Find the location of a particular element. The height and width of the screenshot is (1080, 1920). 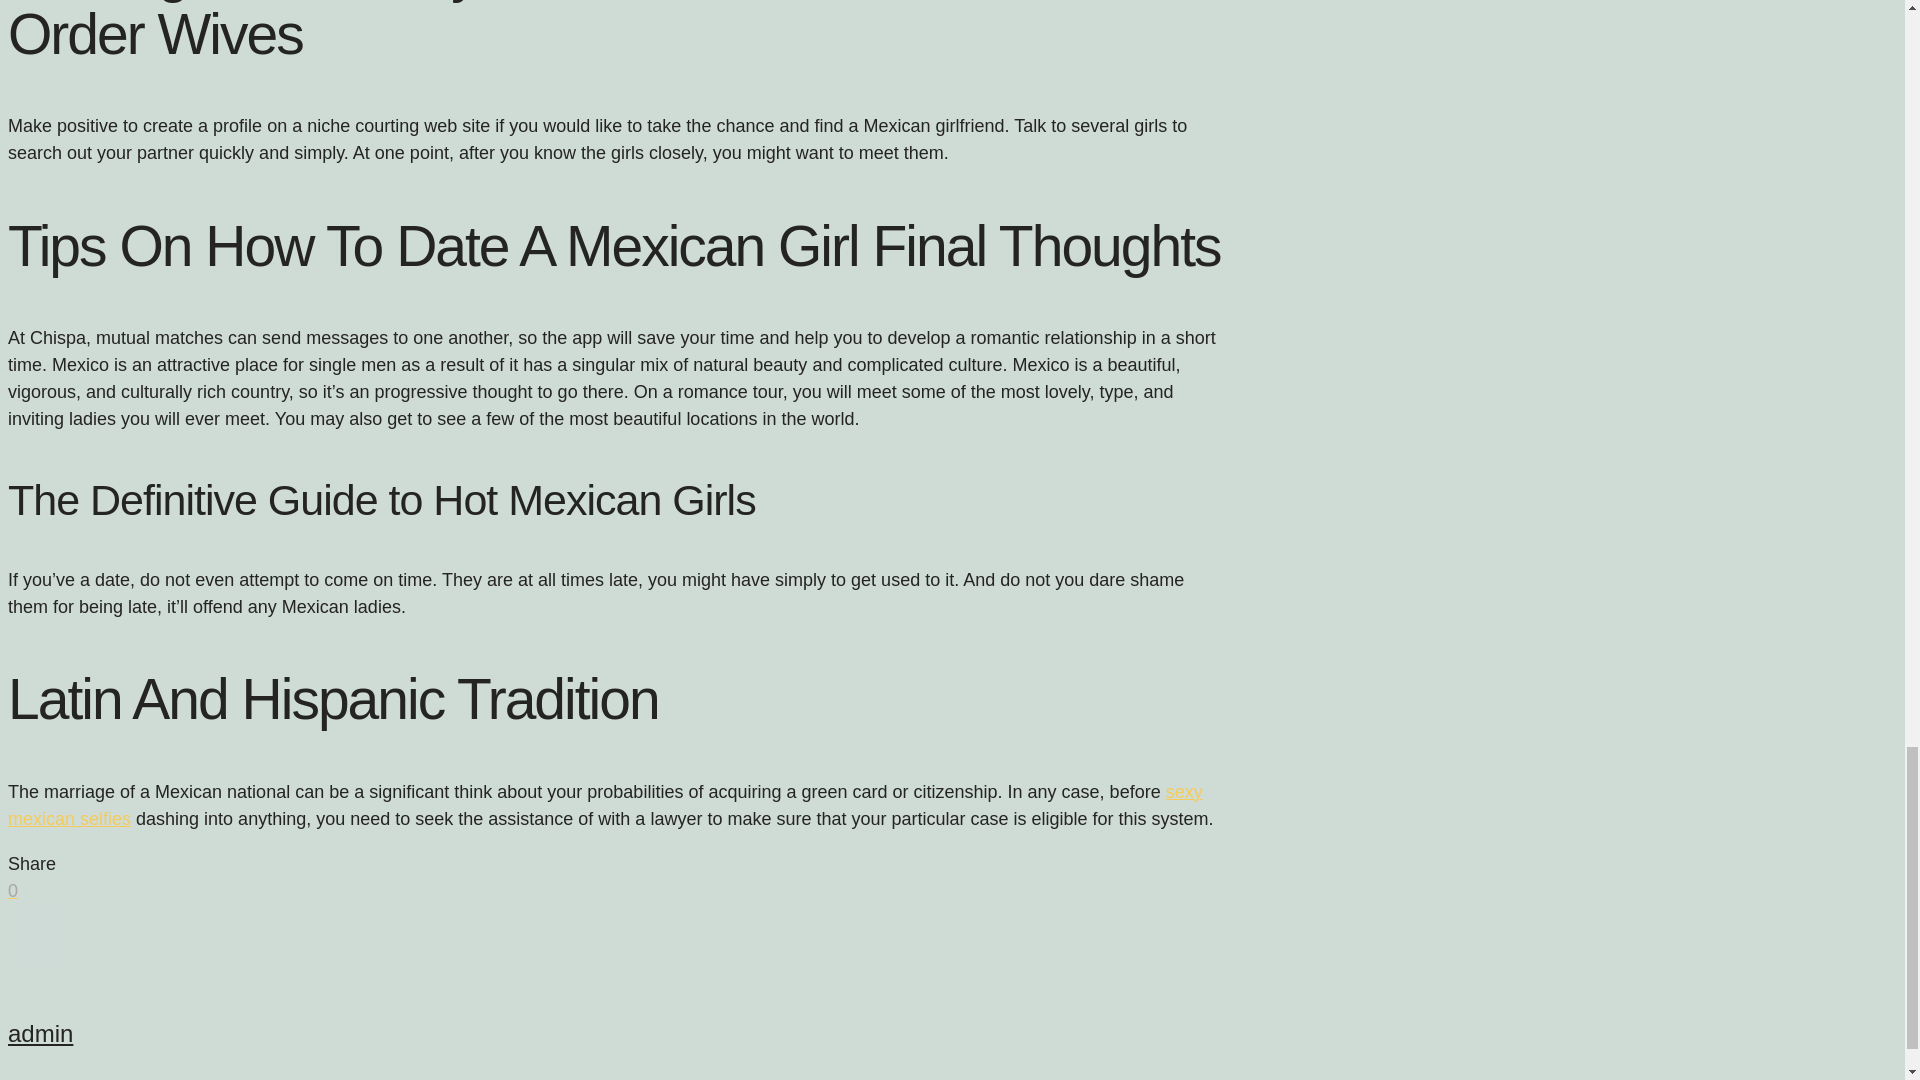

admin is located at coordinates (40, 1032).